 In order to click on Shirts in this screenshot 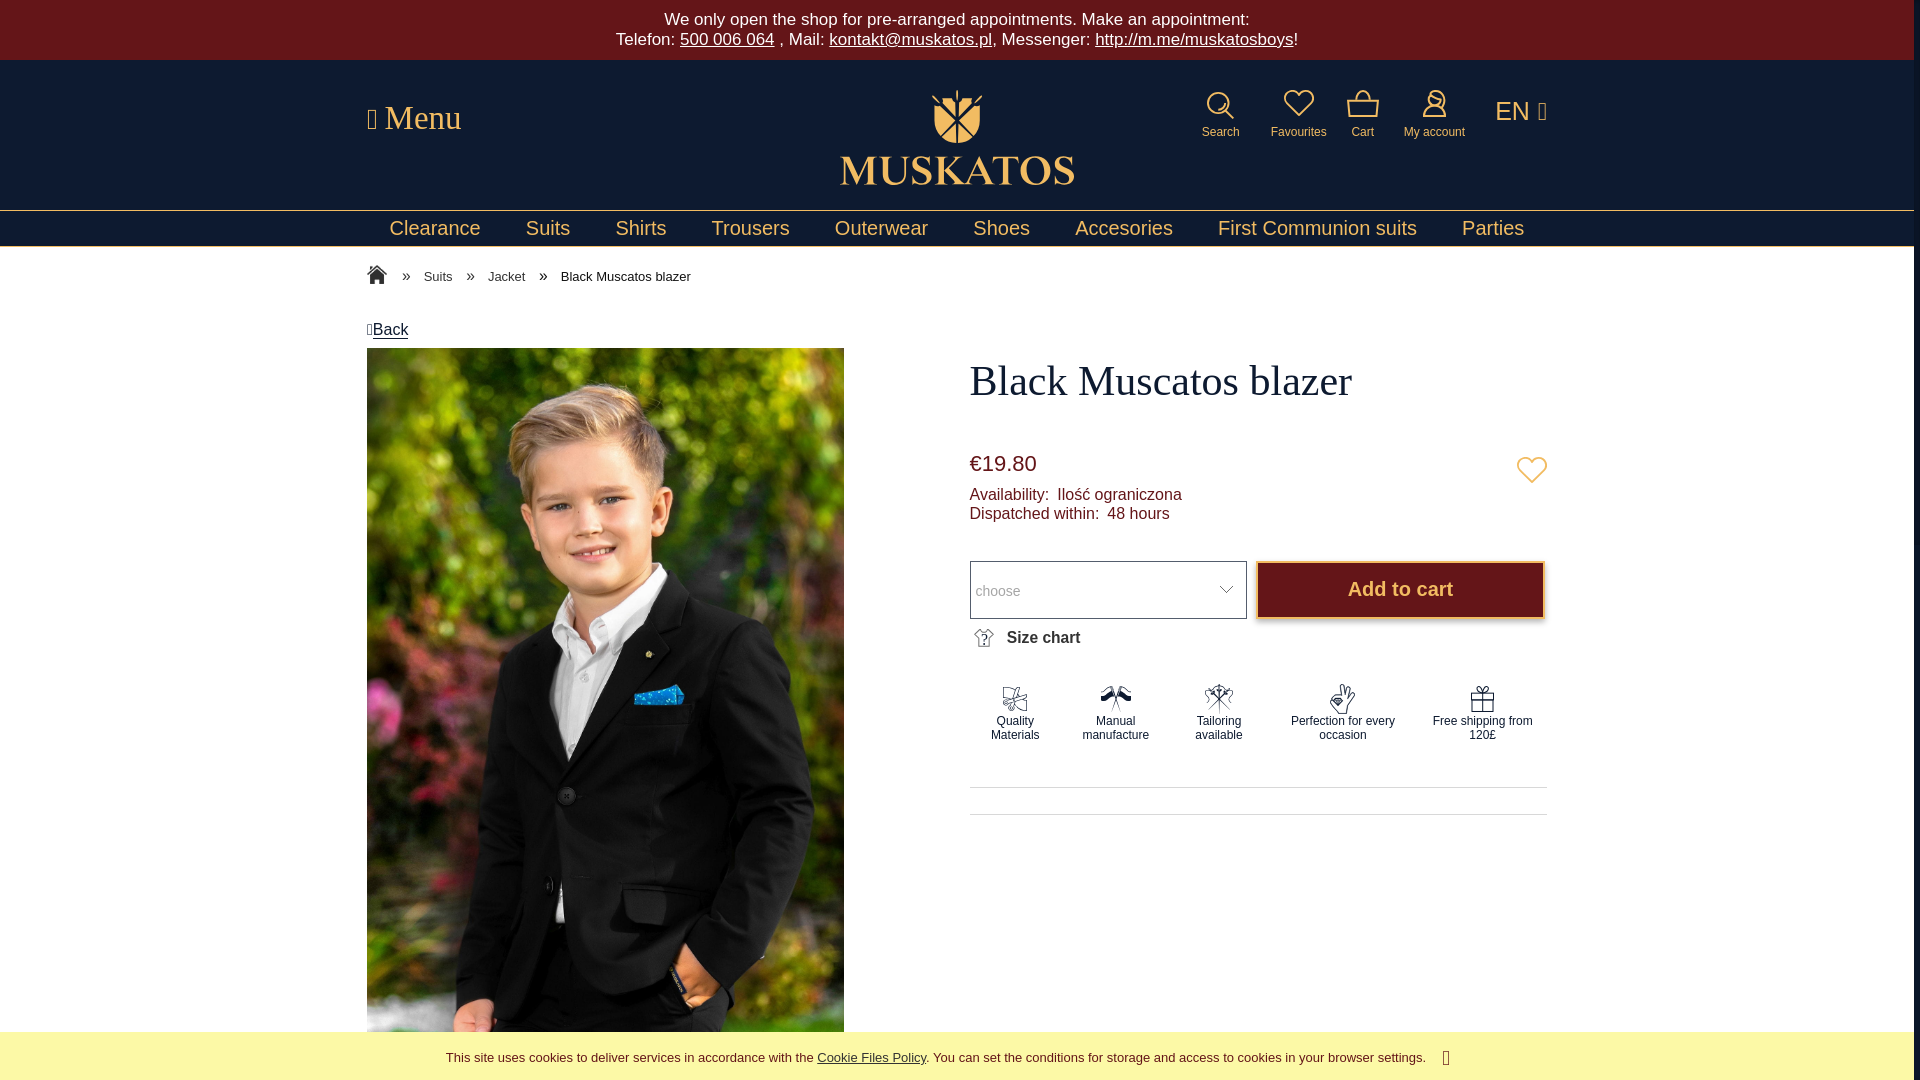, I will do `click(640, 228)`.